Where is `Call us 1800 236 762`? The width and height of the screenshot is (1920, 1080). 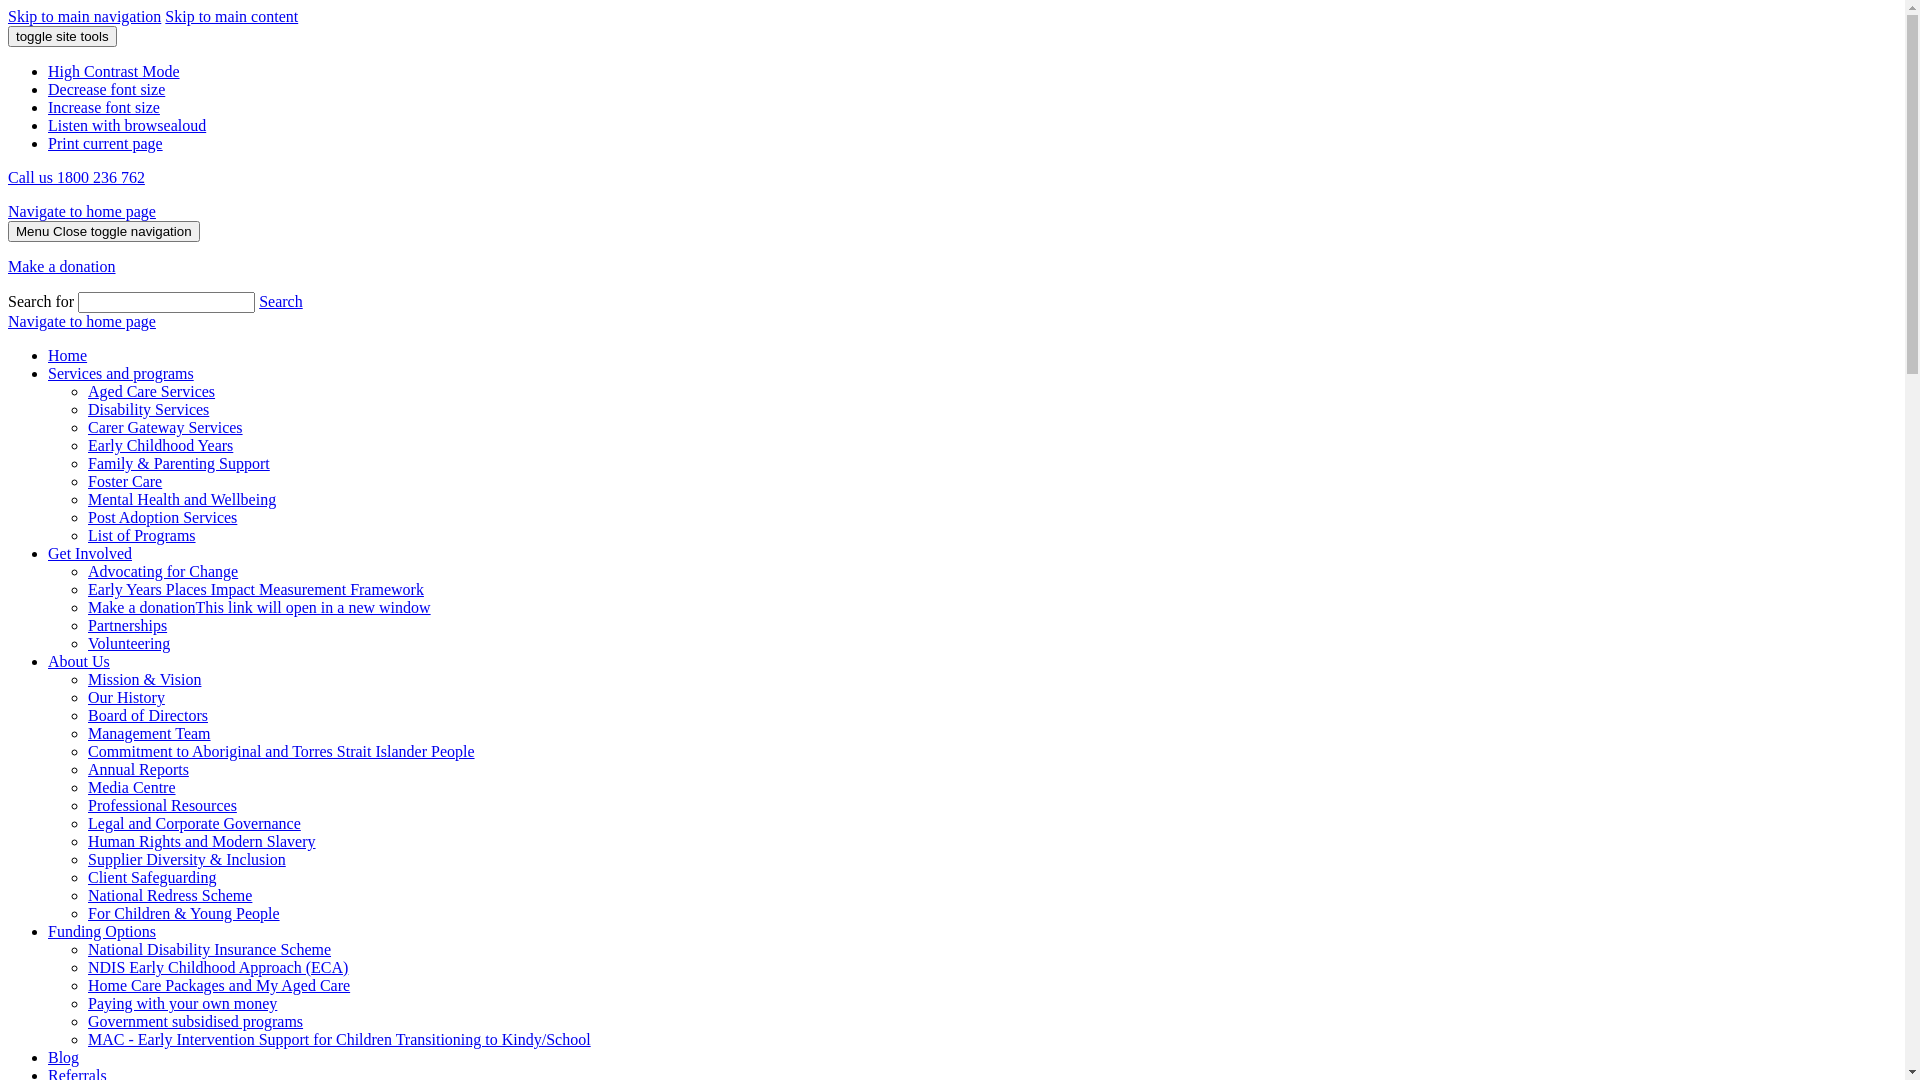
Call us 1800 236 762 is located at coordinates (76, 178).